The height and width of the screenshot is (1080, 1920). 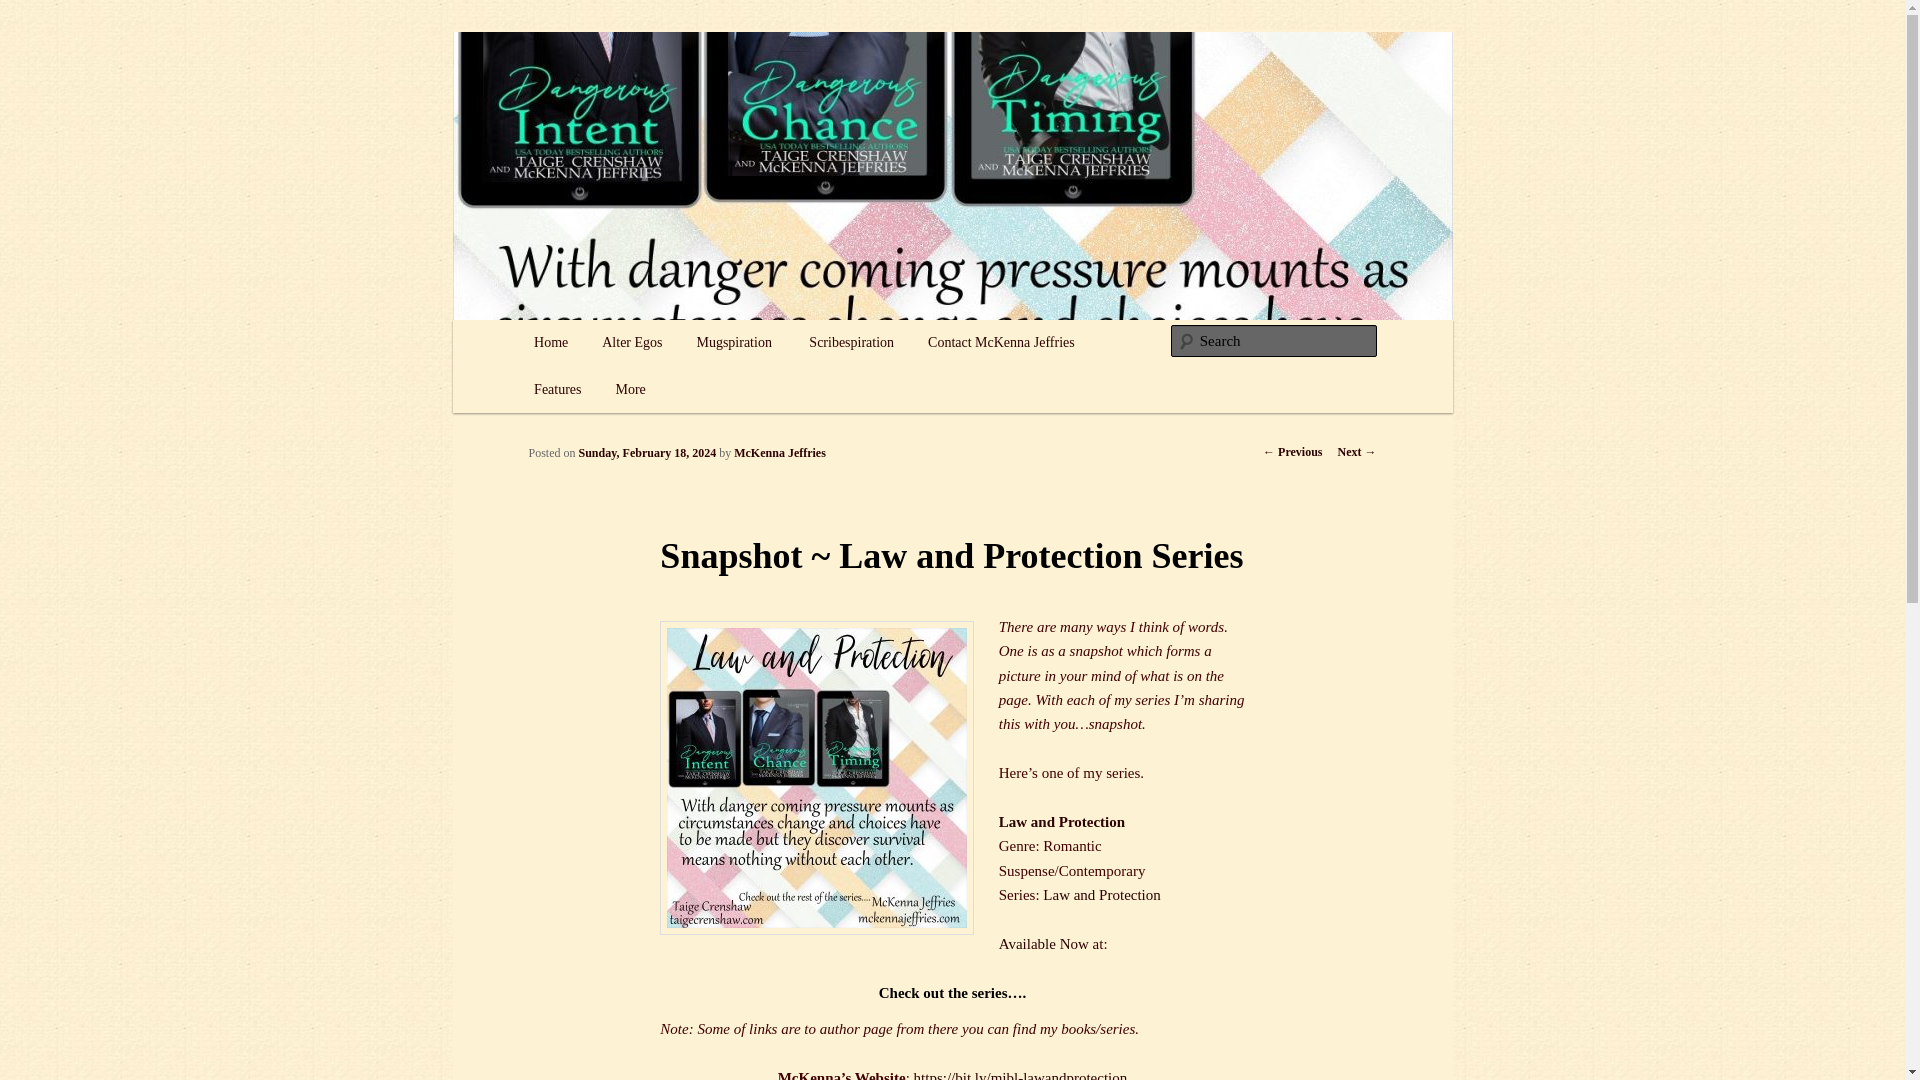 I want to click on Scribespiration, so click(x=850, y=343).